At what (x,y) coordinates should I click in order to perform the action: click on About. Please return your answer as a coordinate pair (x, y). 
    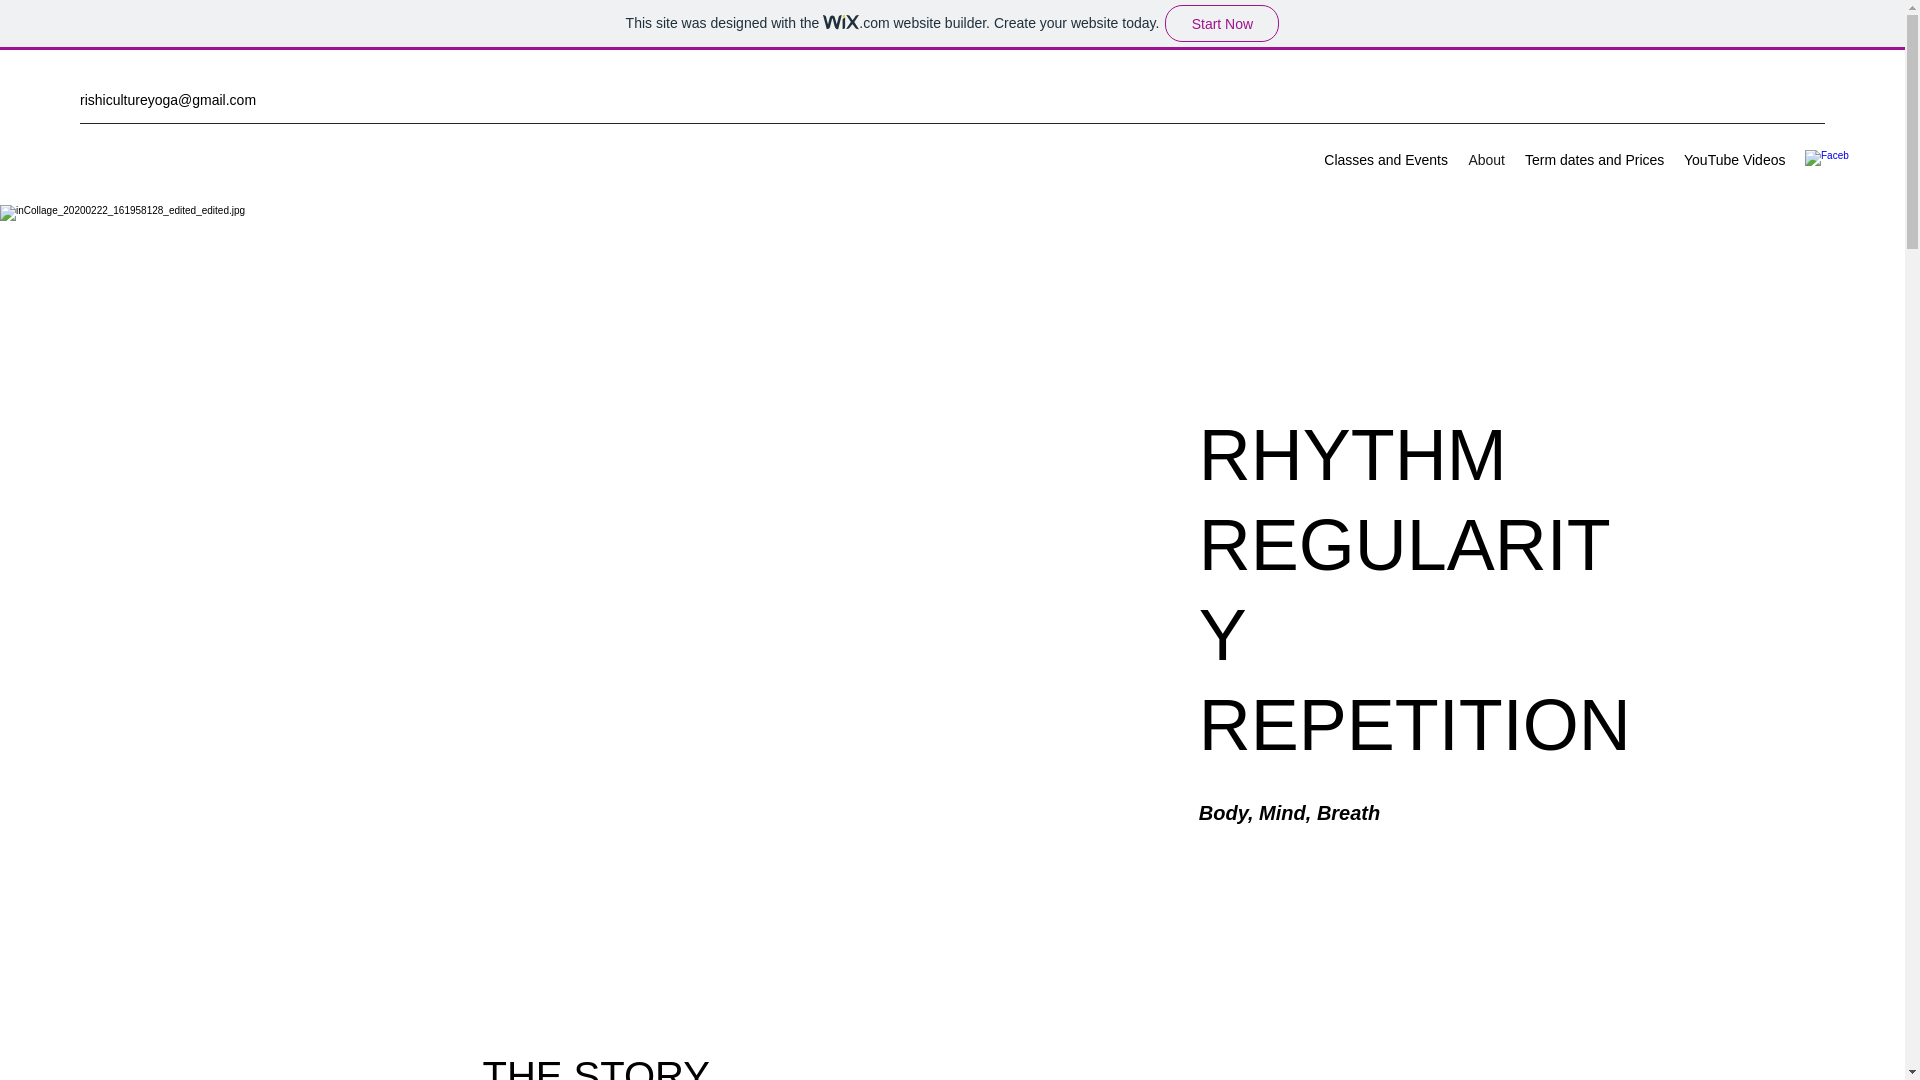
    Looking at the image, I should click on (1486, 159).